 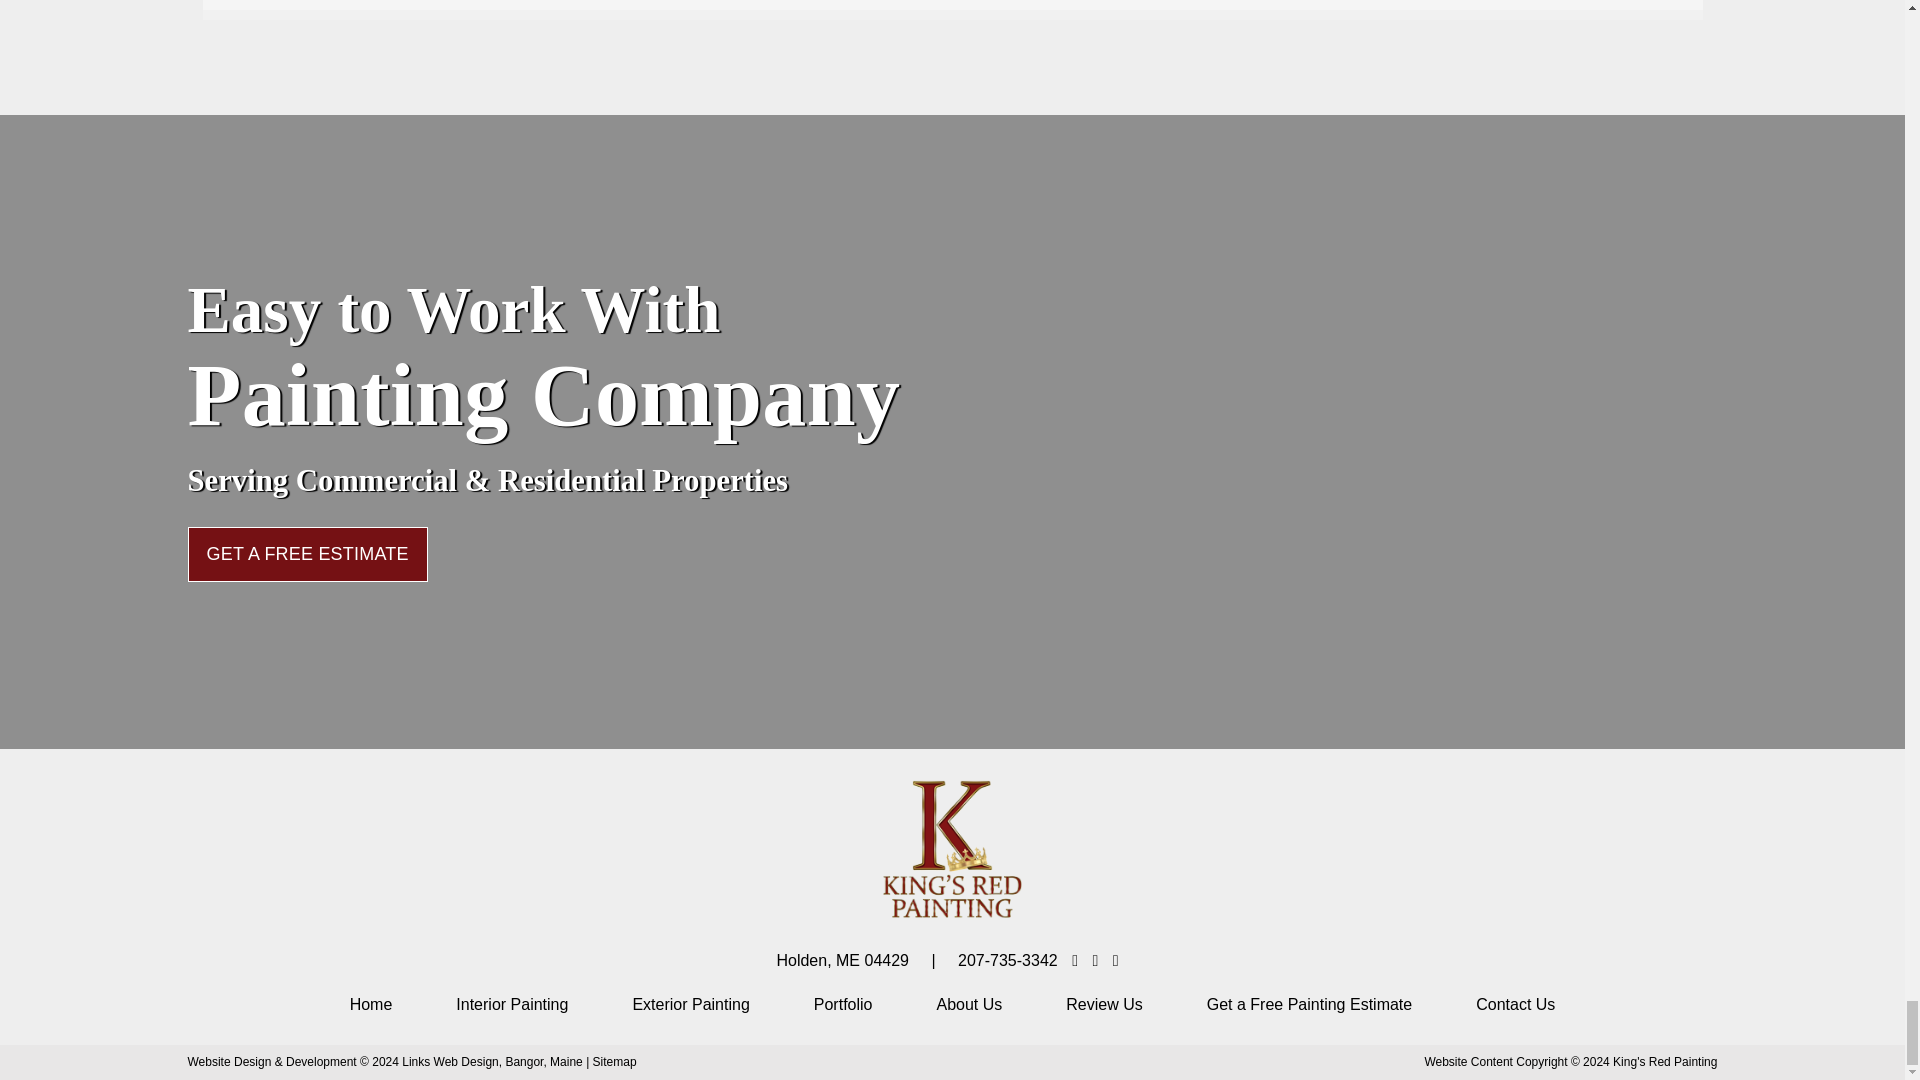 What do you see at coordinates (1008, 960) in the screenshot?
I see `207-735-3342` at bounding box center [1008, 960].